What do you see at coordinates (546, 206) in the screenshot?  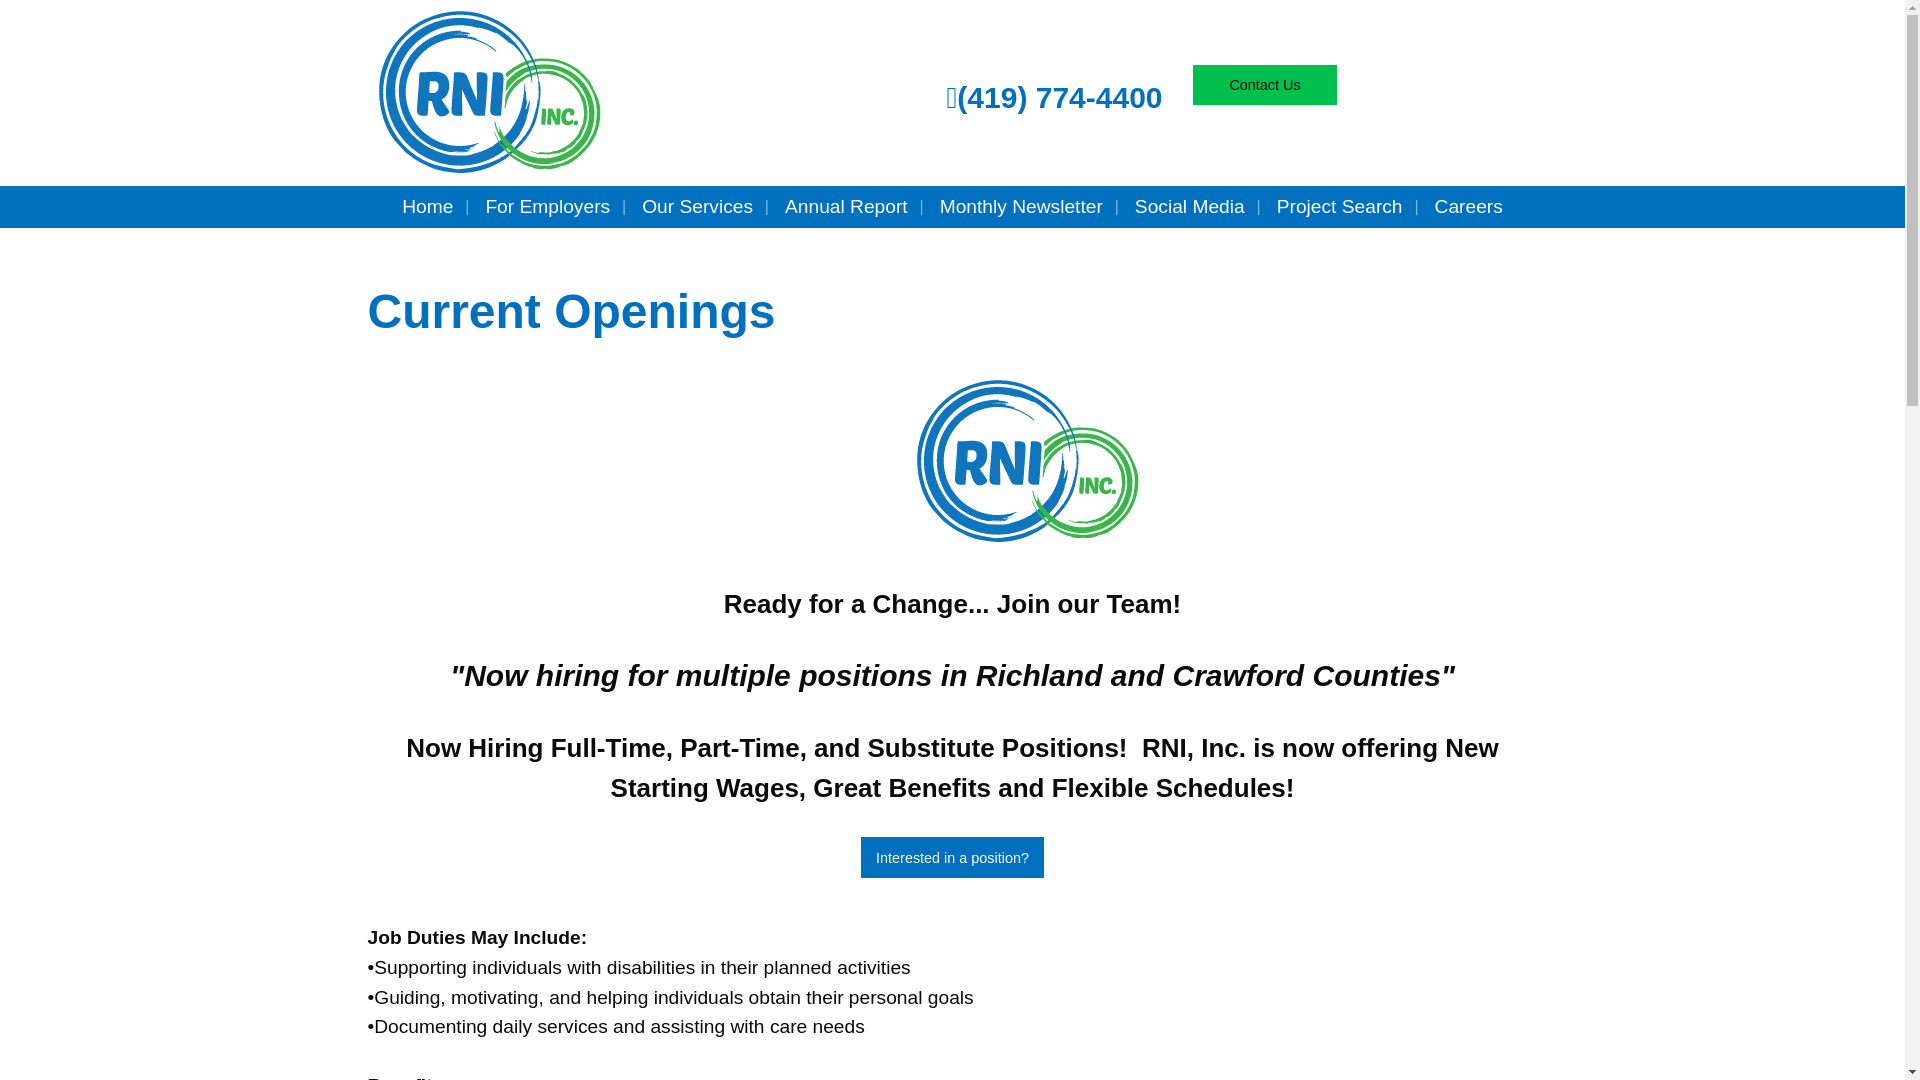 I see `For Employers` at bounding box center [546, 206].